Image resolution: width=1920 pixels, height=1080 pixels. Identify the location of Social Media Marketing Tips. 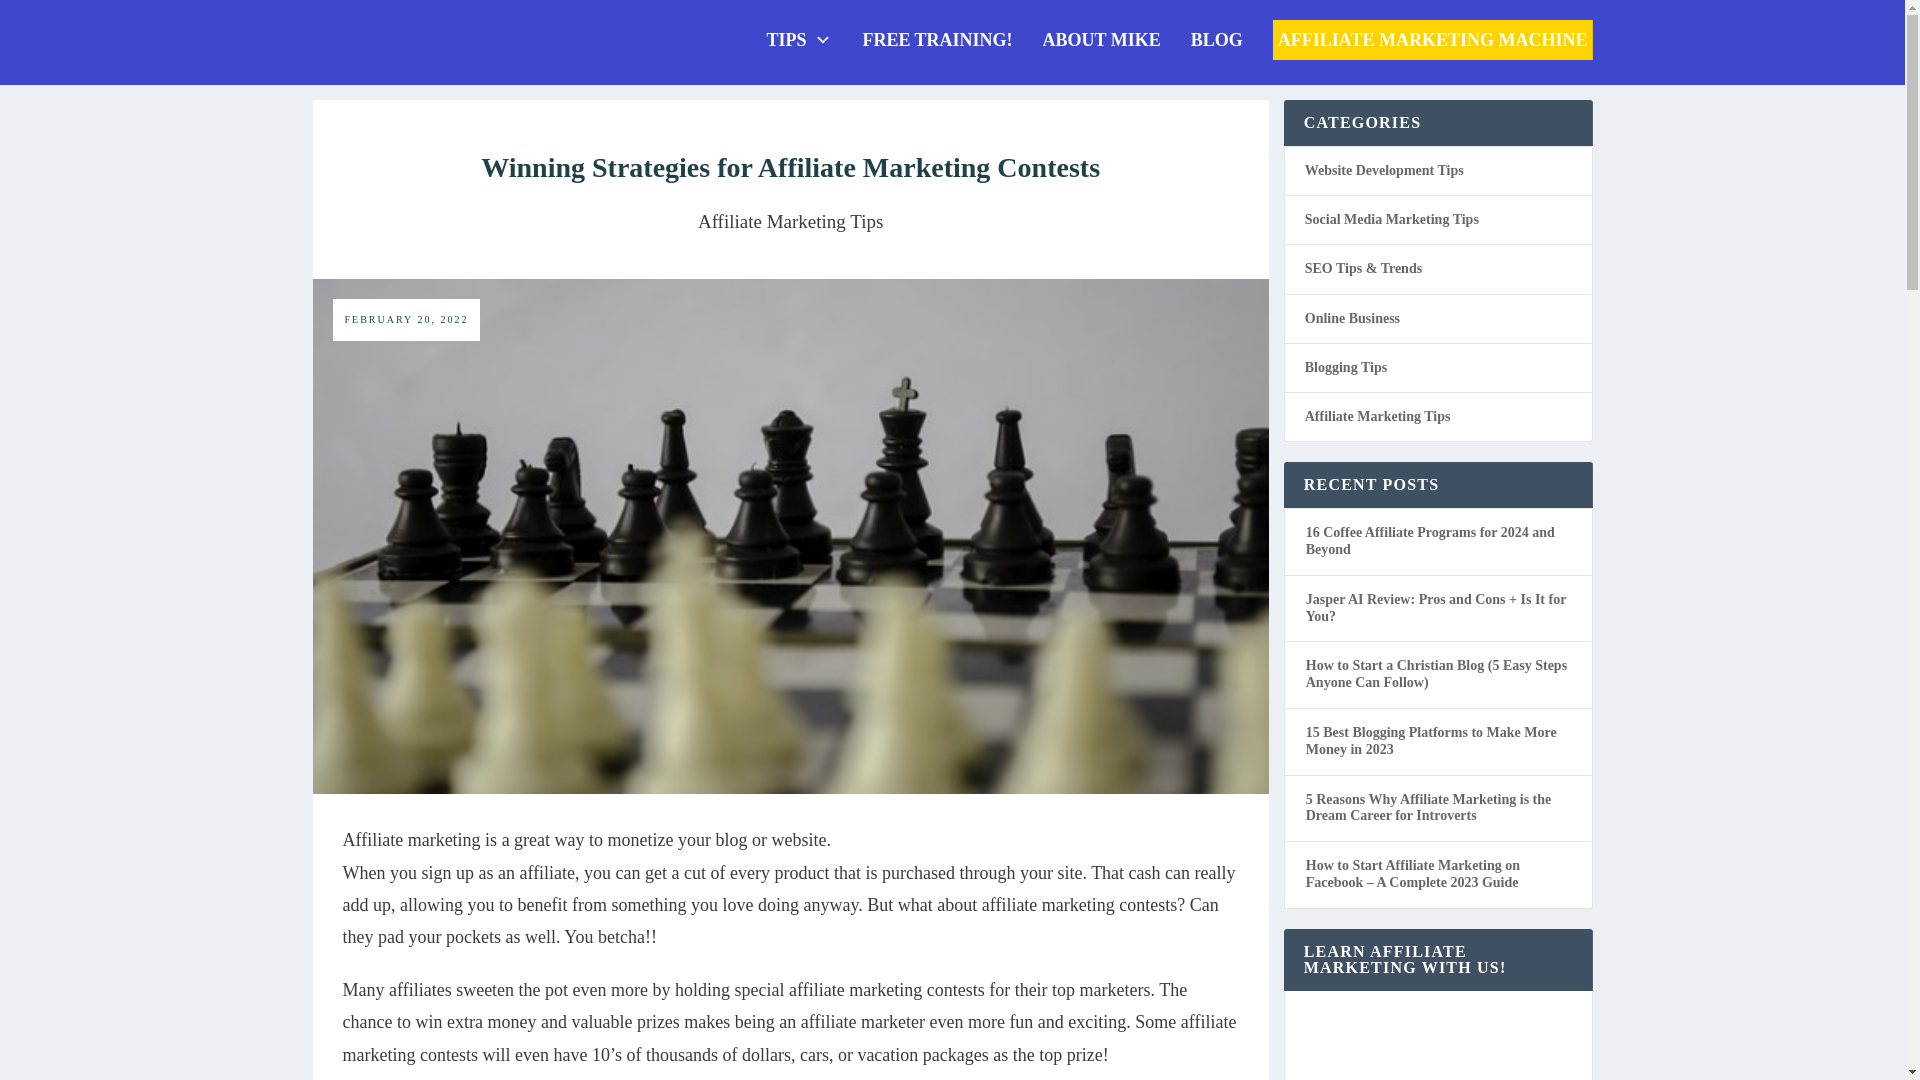
(1392, 219).